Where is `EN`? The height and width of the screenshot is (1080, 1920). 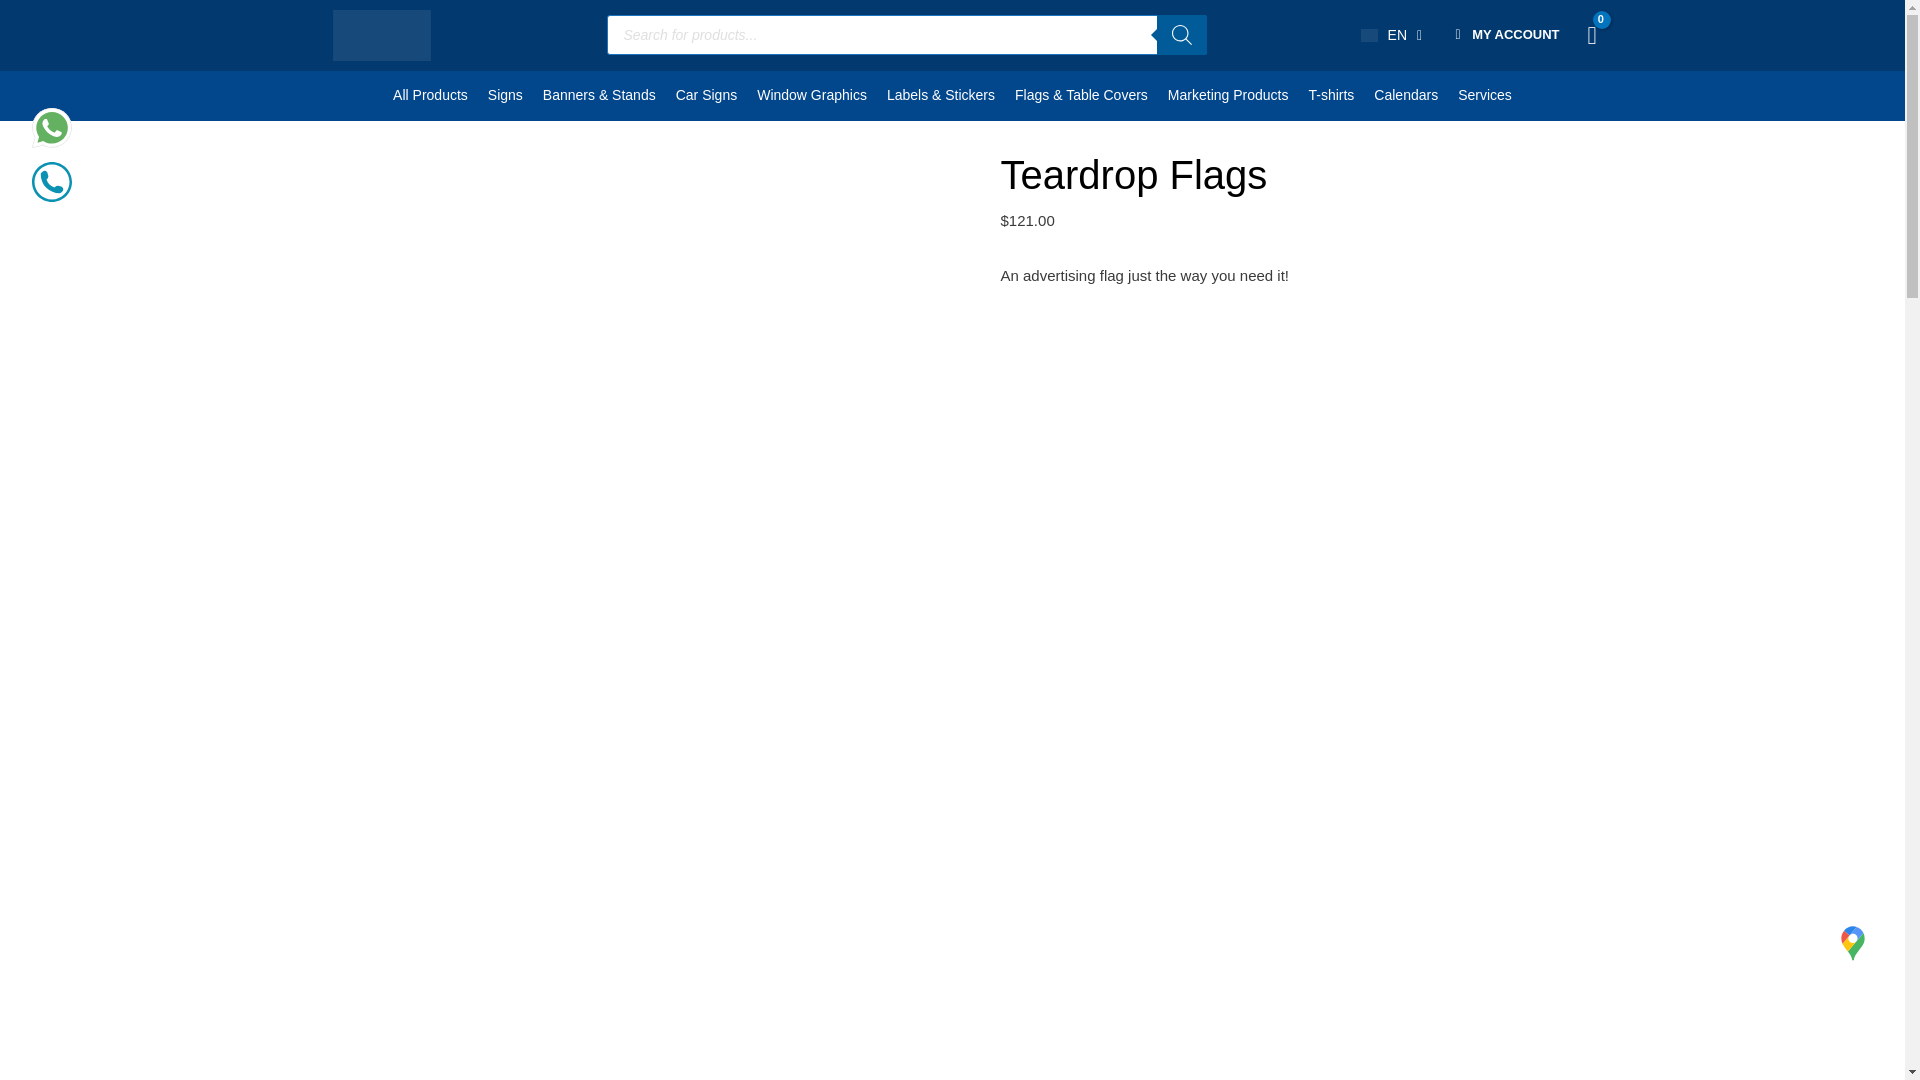 EN is located at coordinates (1392, 34).